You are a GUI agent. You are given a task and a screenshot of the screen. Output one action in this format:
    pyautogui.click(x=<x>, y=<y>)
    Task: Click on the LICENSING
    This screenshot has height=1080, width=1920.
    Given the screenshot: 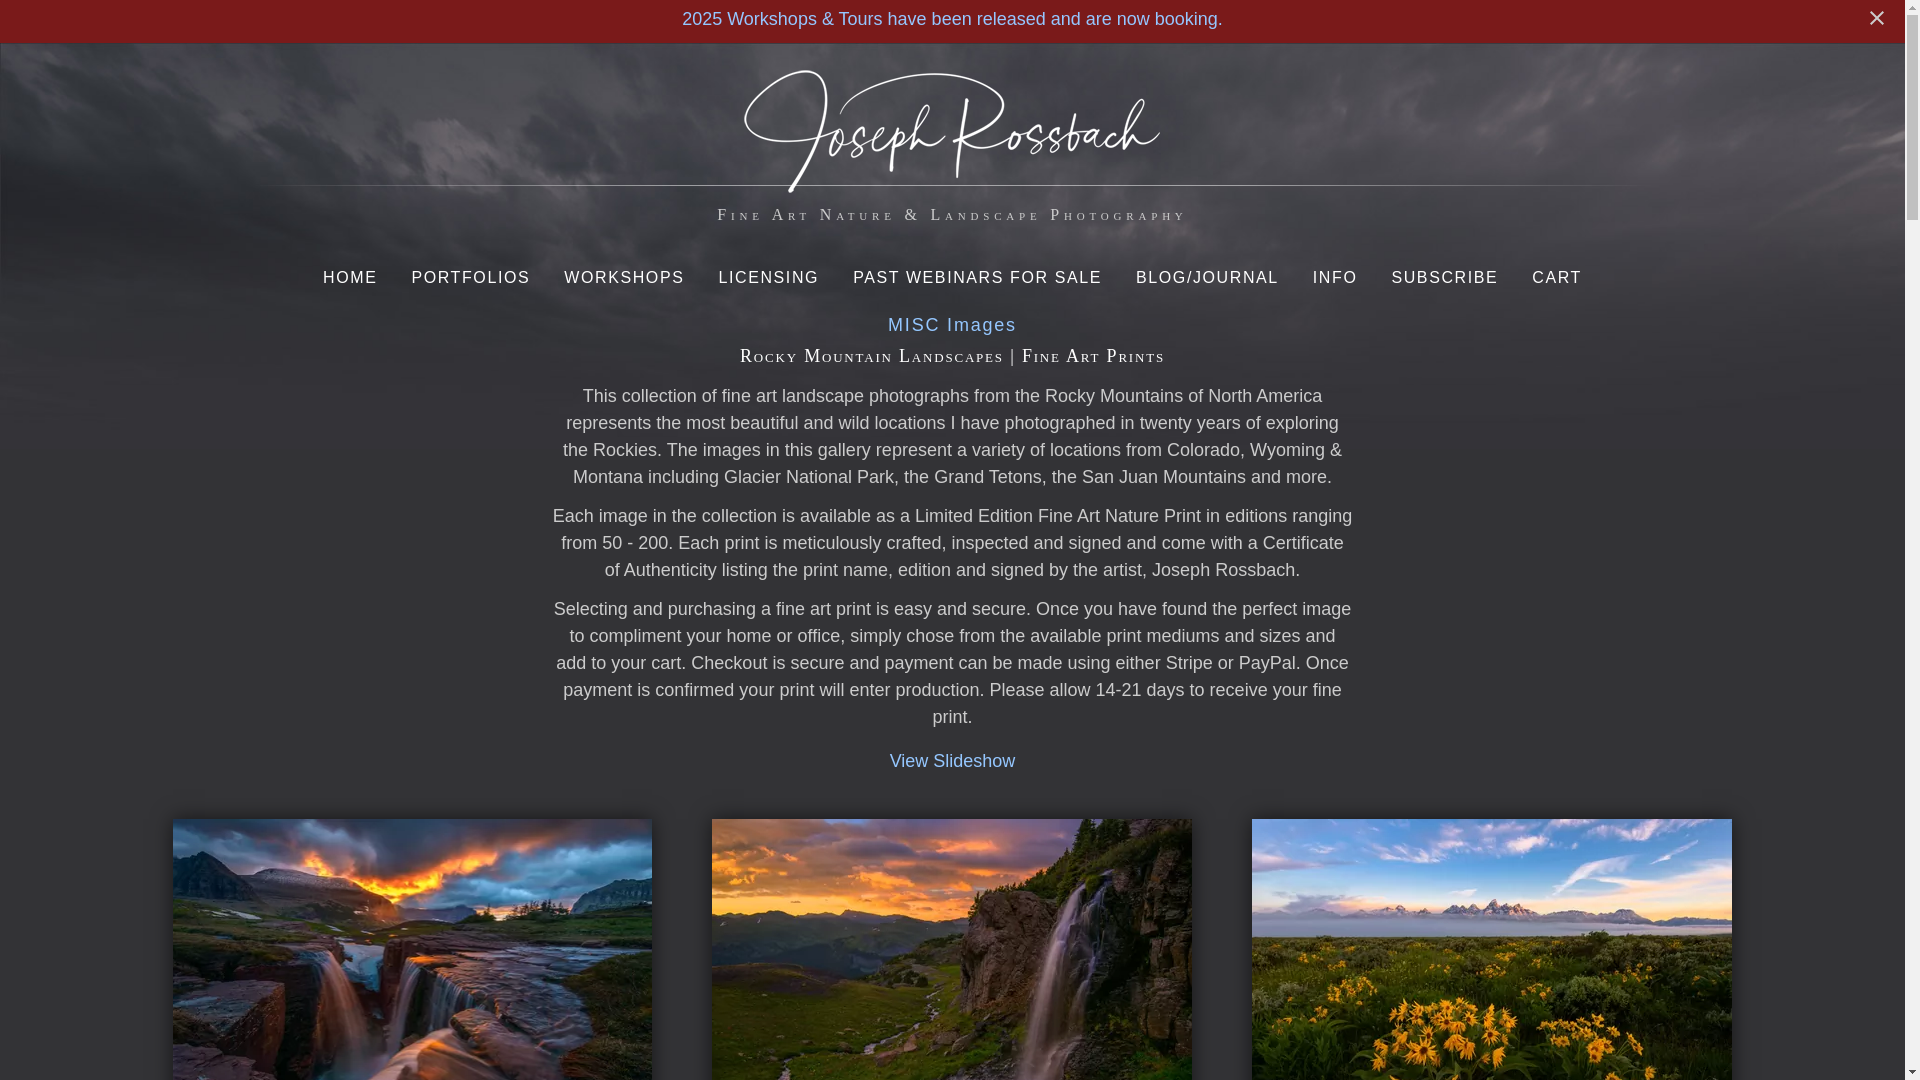 What is the action you would take?
    pyautogui.click(x=768, y=270)
    